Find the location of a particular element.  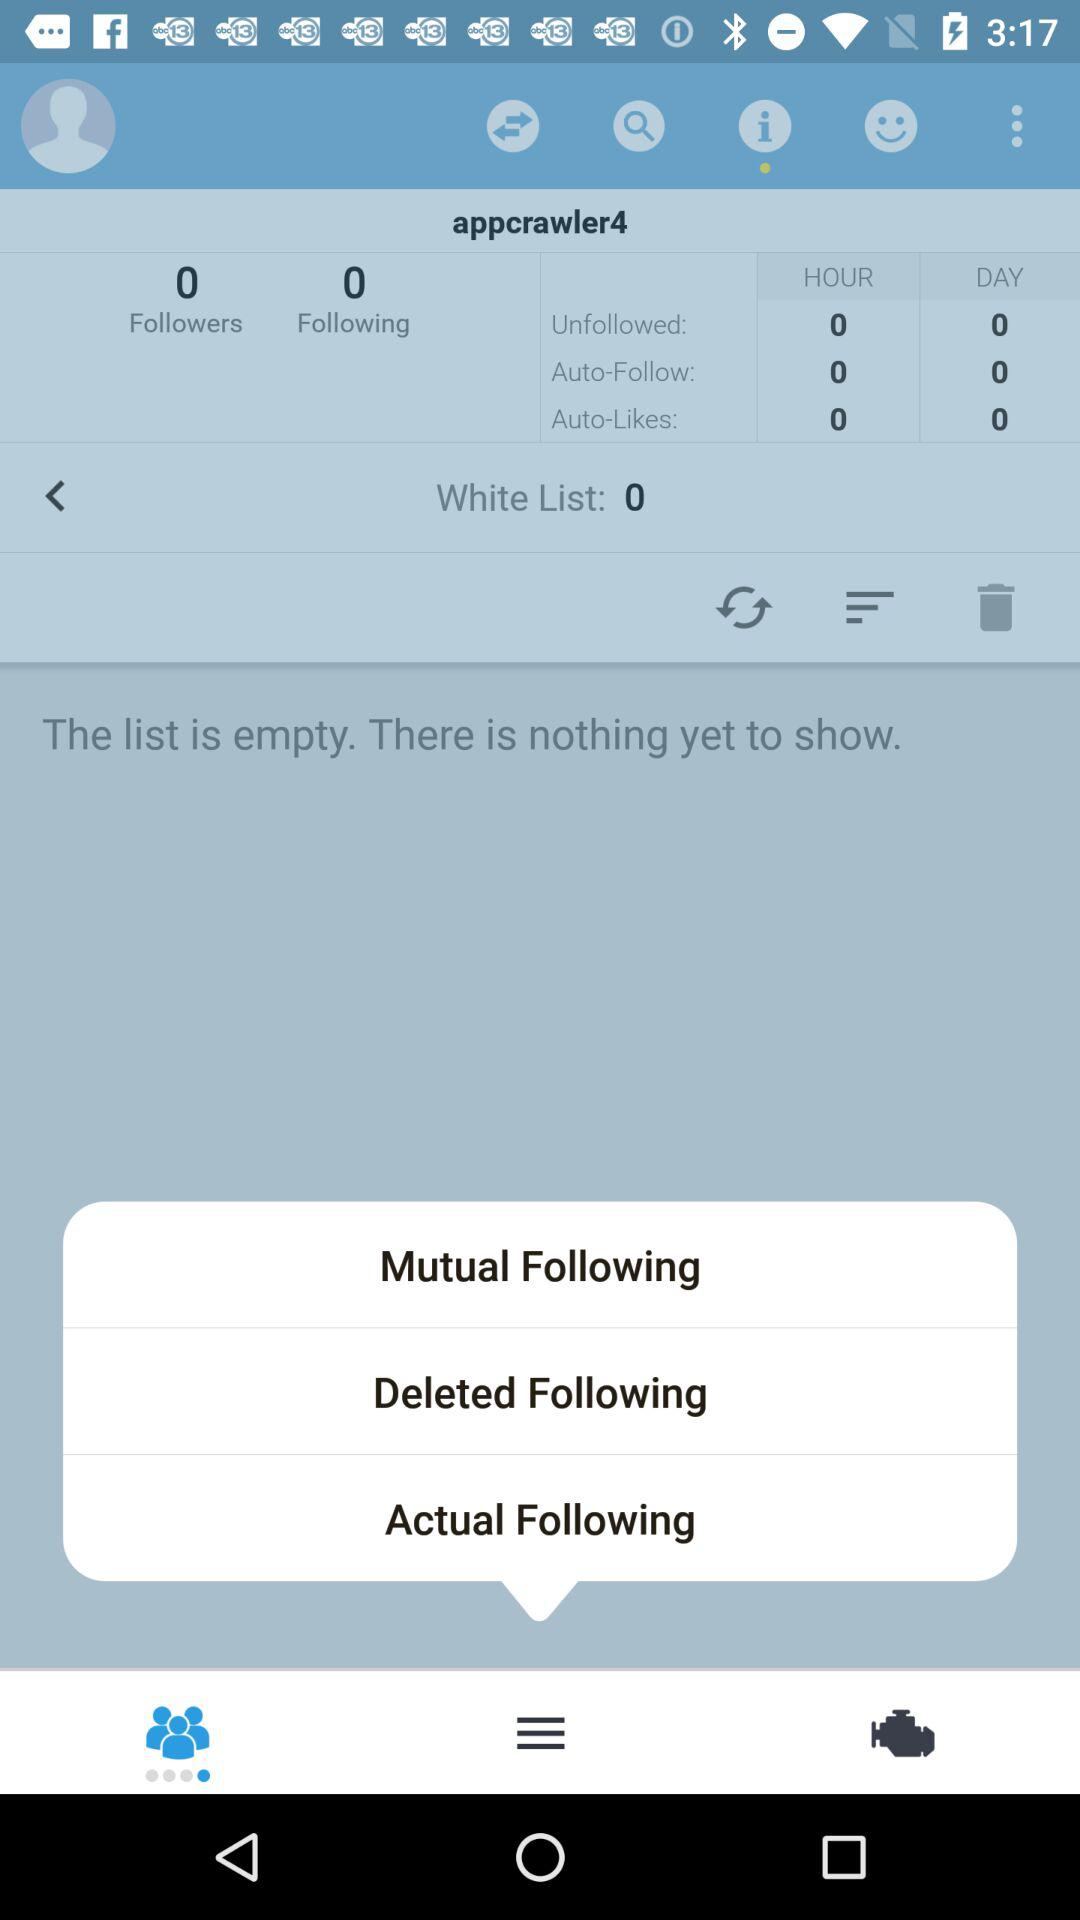

choose 0
following item is located at coordinates (354, 296).